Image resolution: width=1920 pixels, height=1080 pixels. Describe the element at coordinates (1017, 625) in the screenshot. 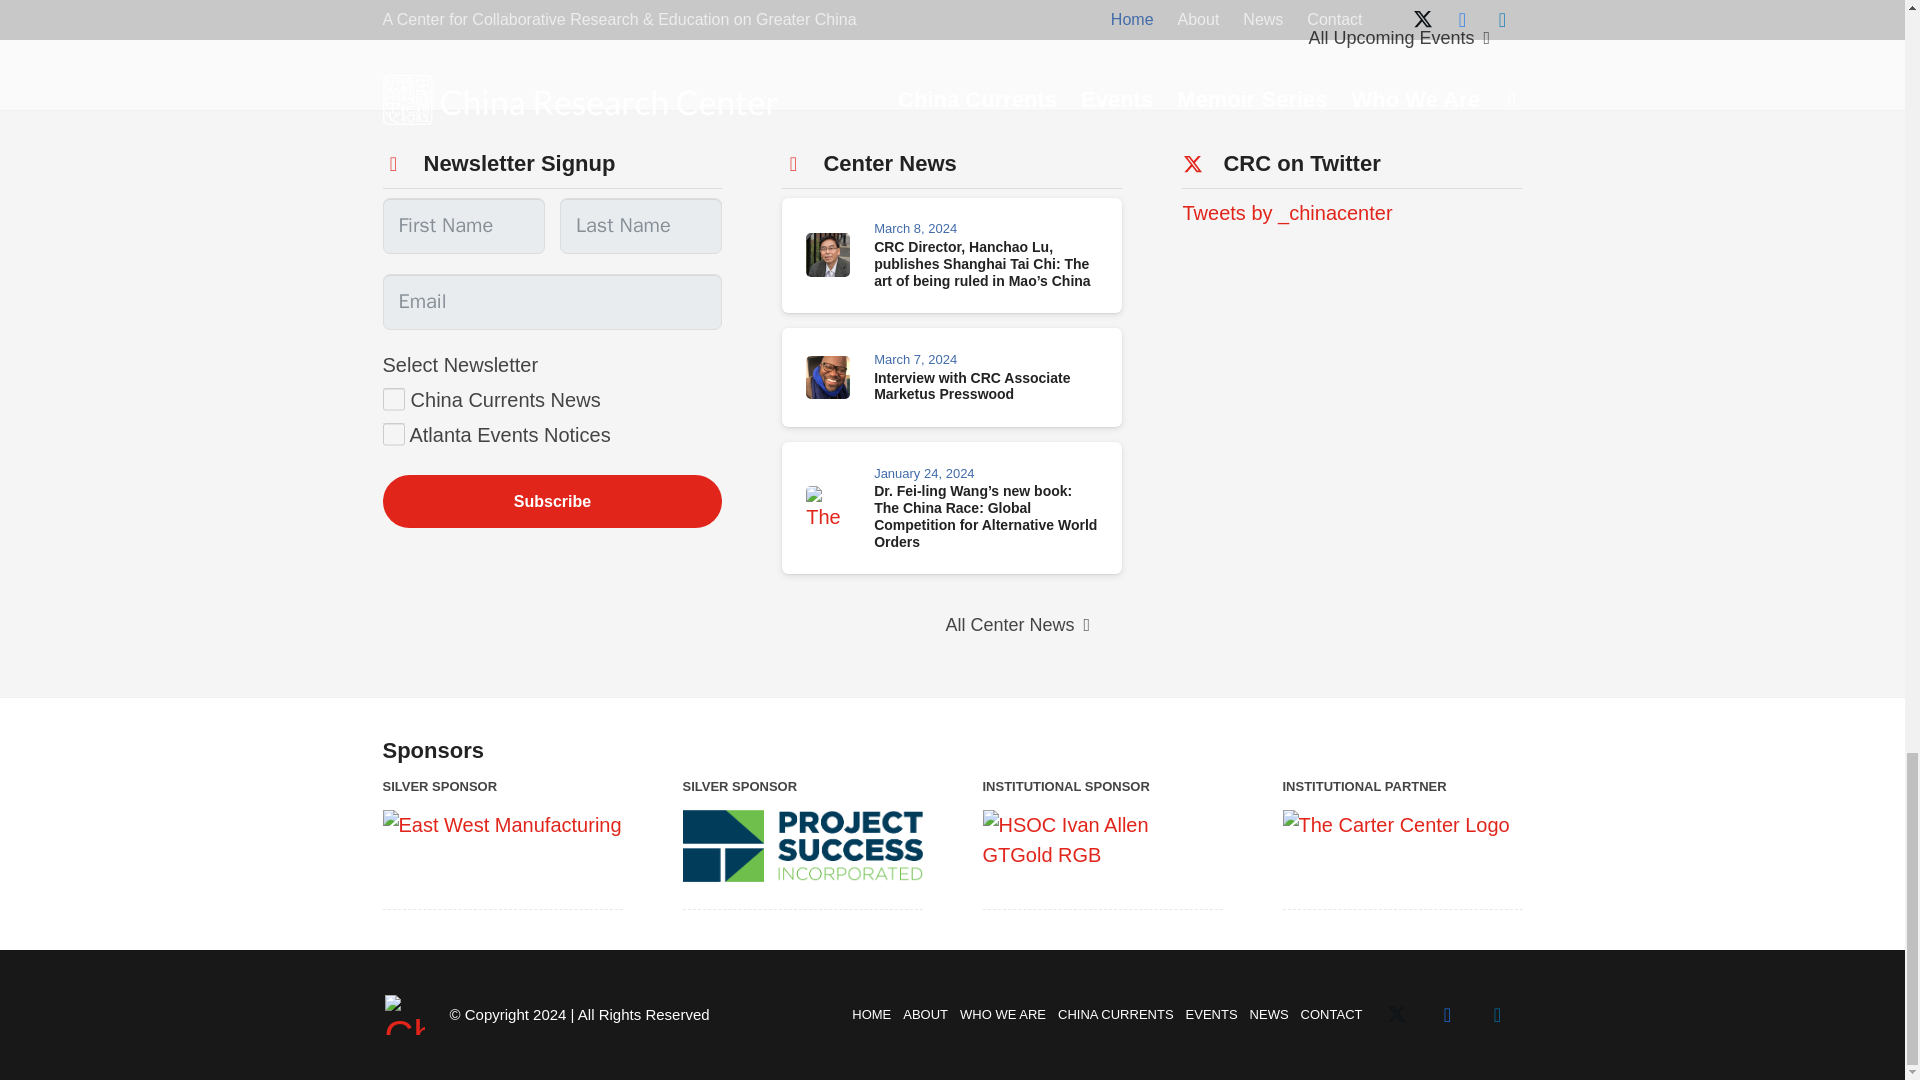

I see `News` at that location.